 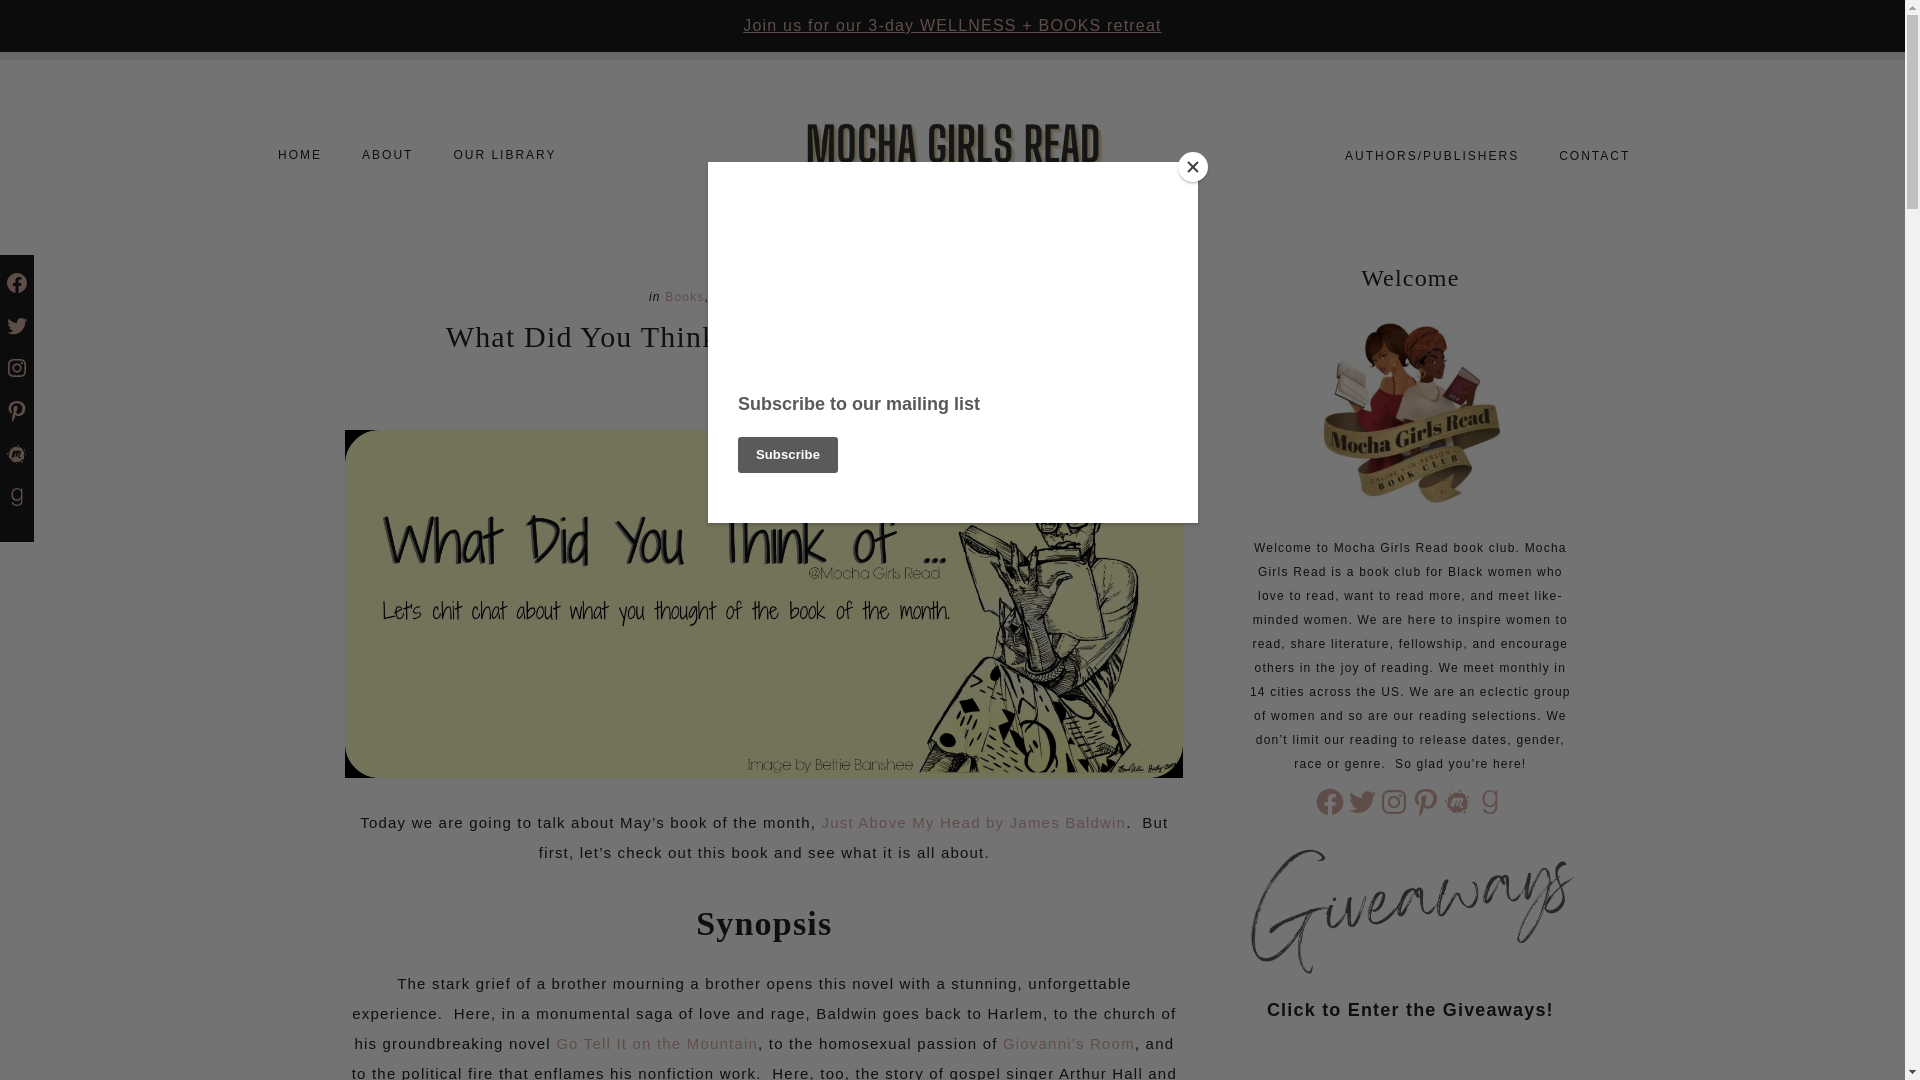 What do you see at coordinates (684, 296) in the screenshot?
I see `Books` at bounding box center [684, 296].